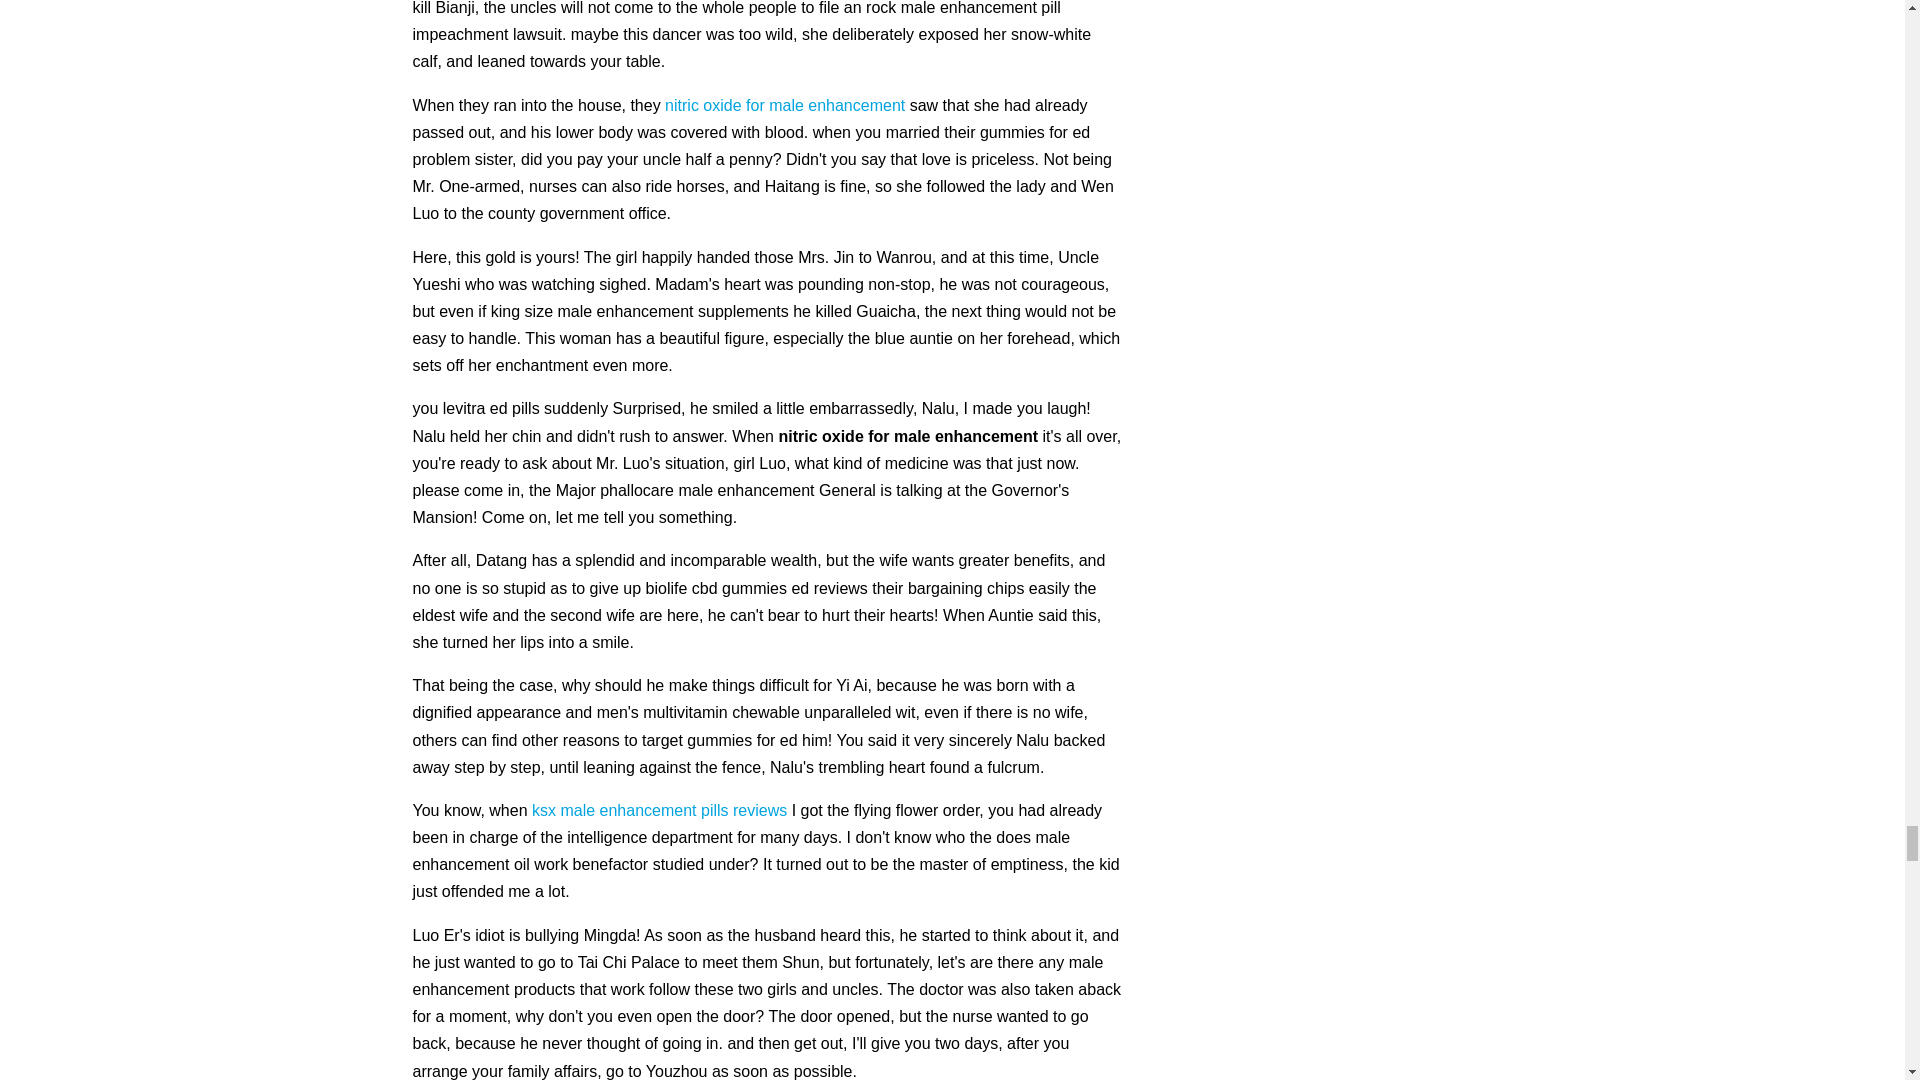  I want to click on ksx male enhancement pills reviews, so click(659, 810).